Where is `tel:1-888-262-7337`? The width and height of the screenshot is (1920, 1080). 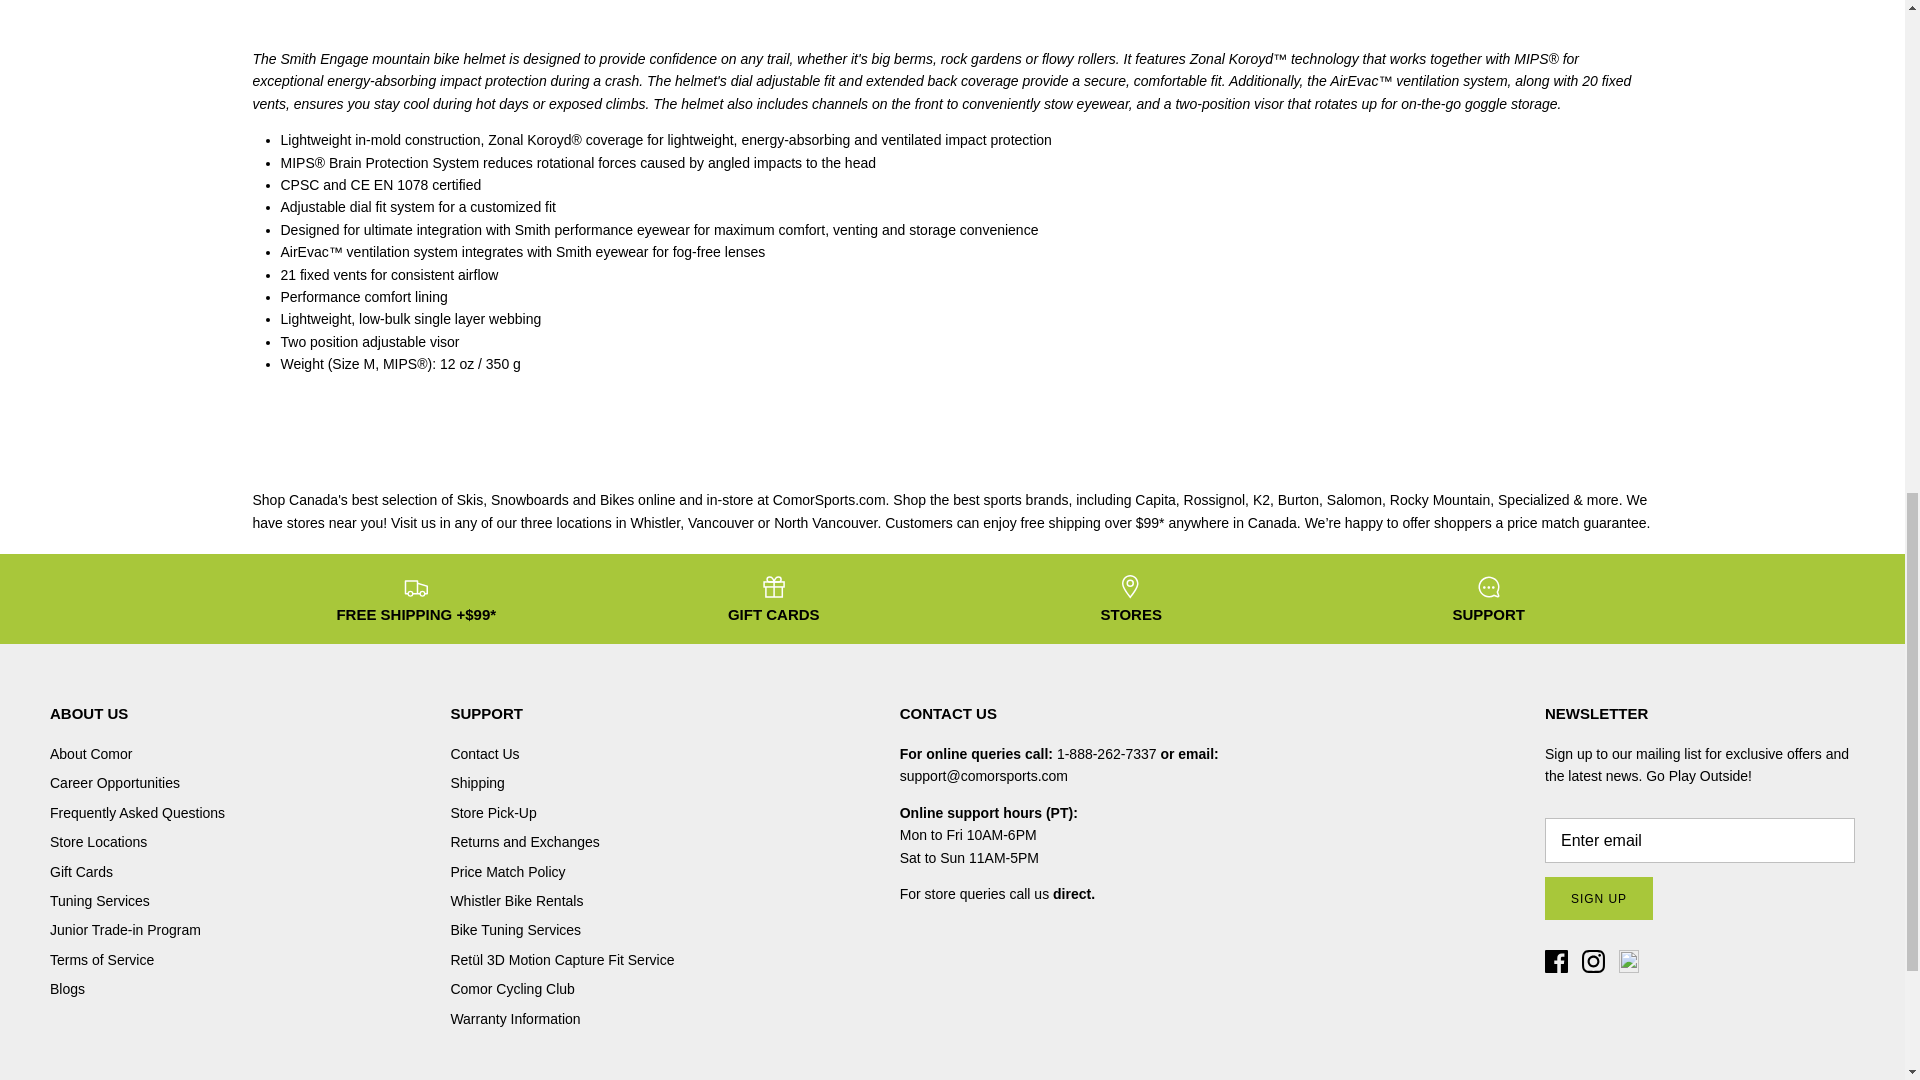 tel:1-888-262-7337 is located at coordinates (1107, 754).